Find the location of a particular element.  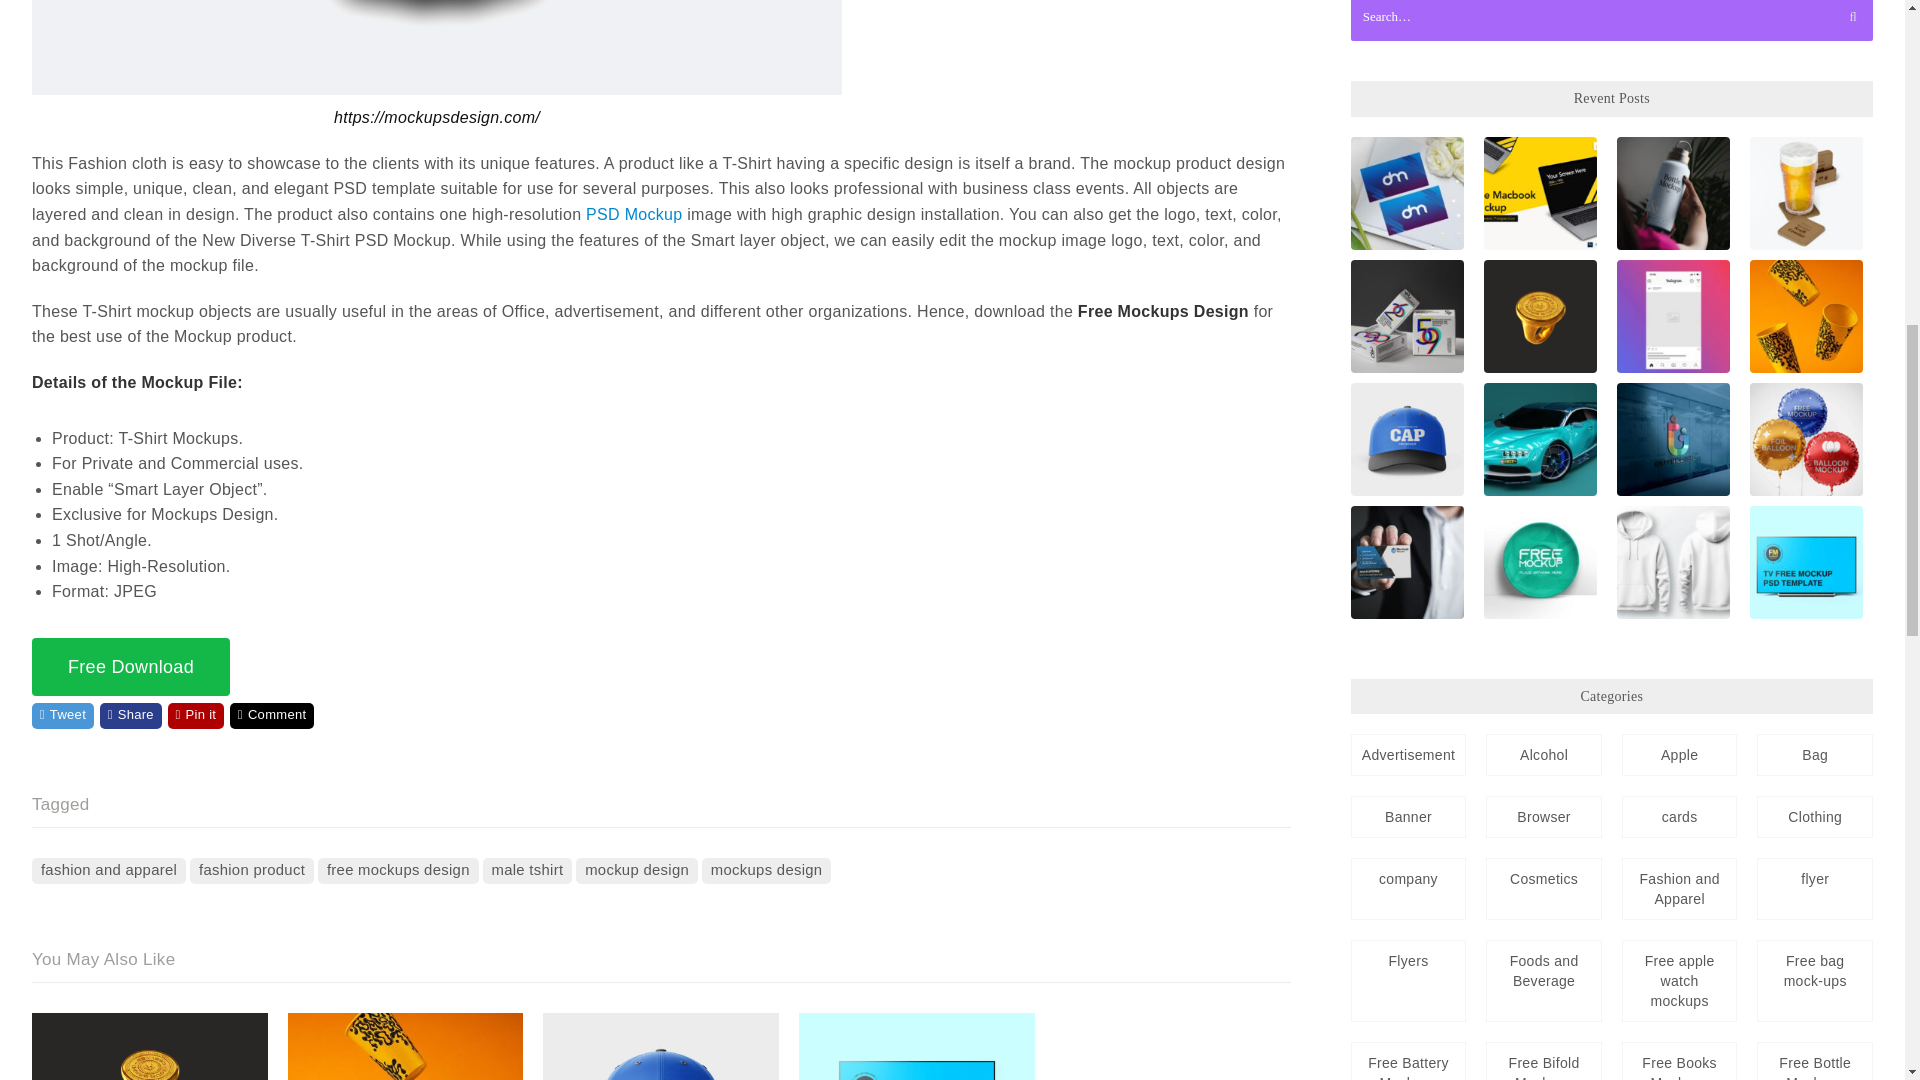

Free Download is located at coordinates (131, 666).